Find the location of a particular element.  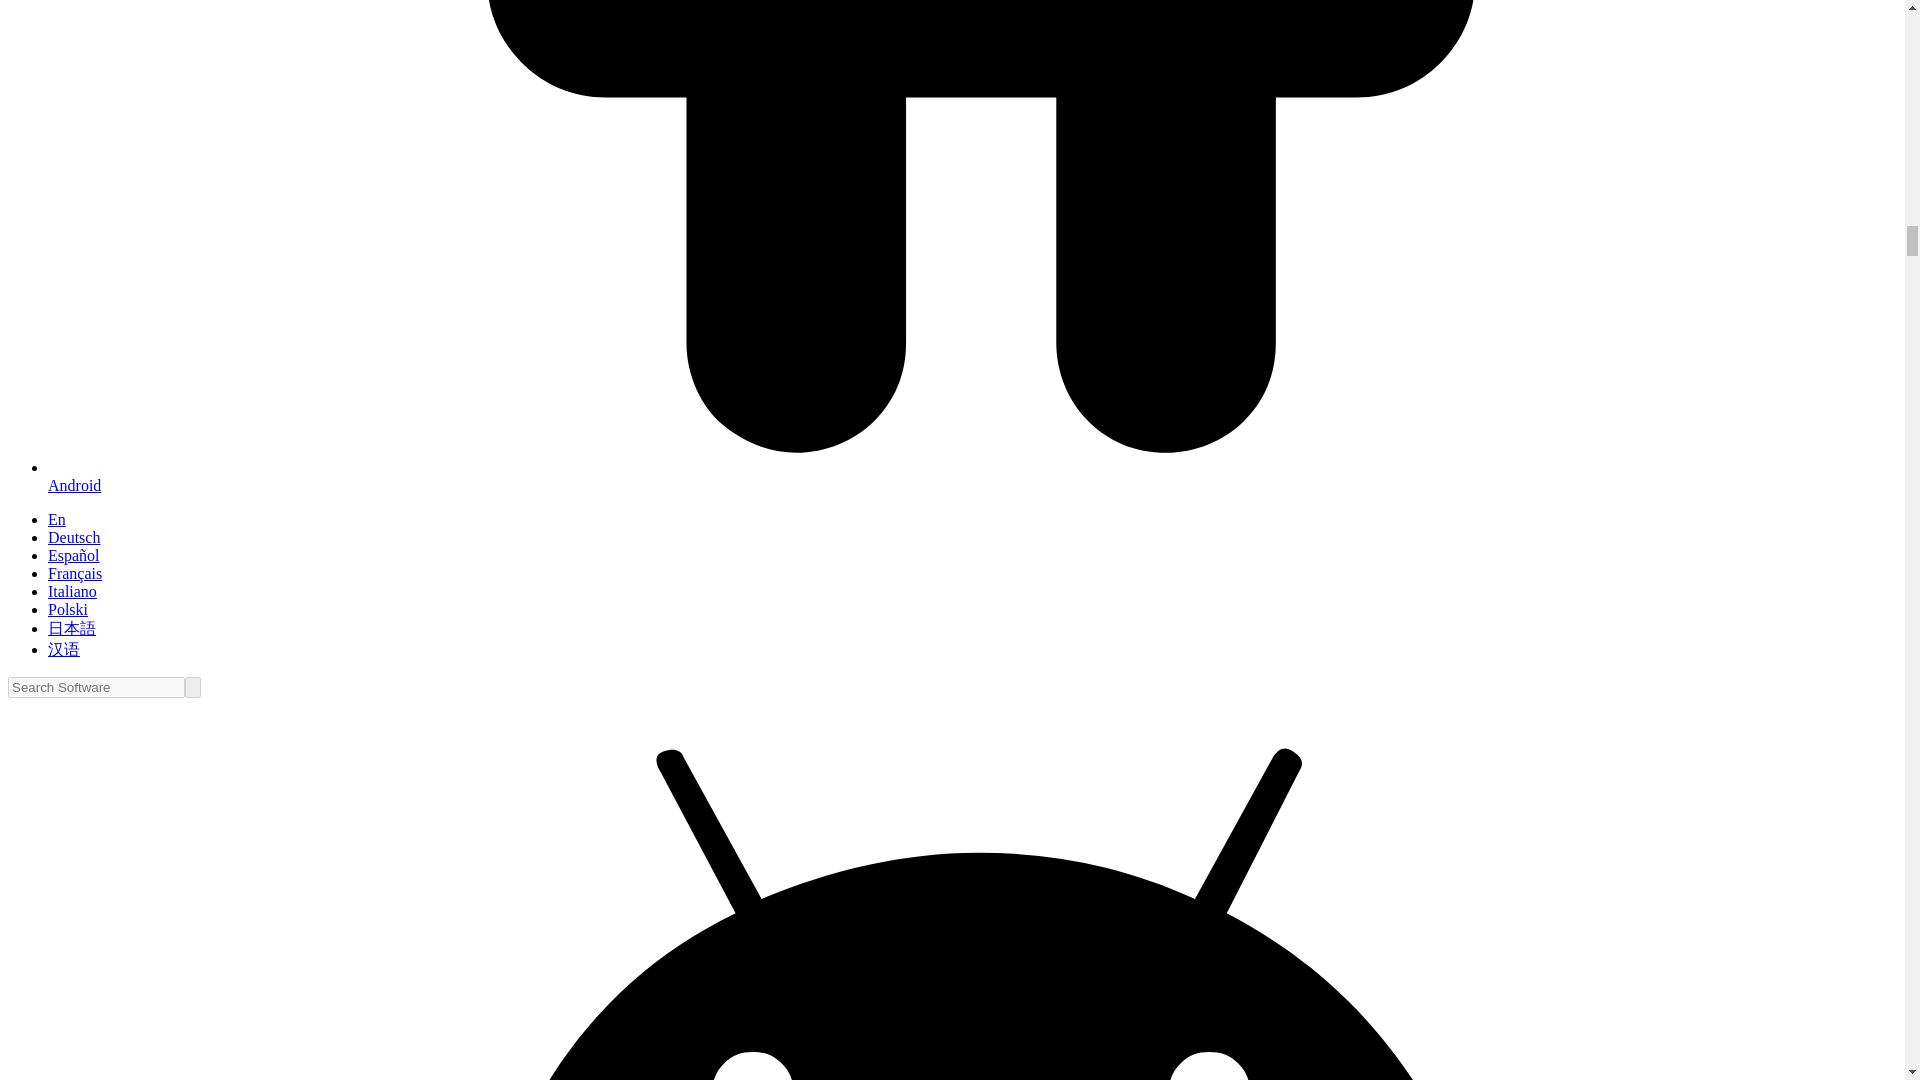

English is located at coordinates (56, 519).